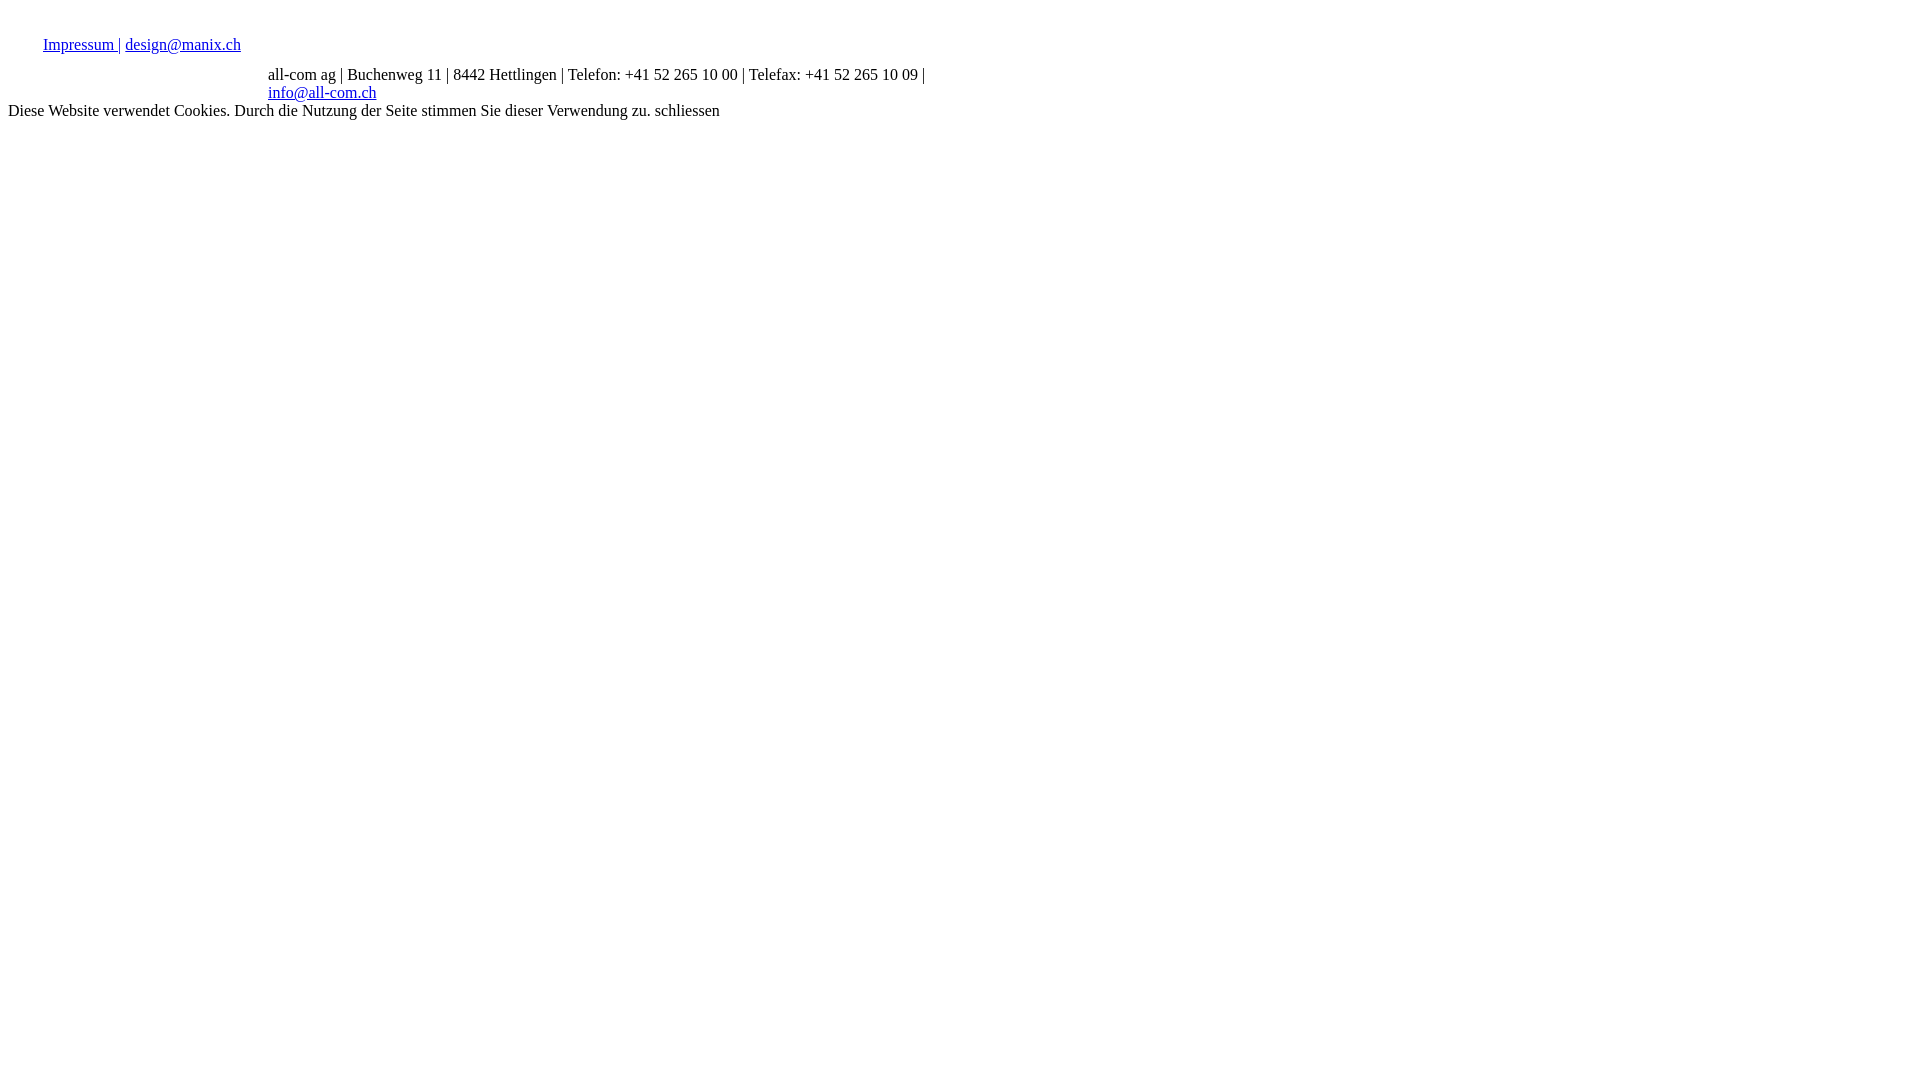  I want to click on Impressum |, so click(82, 44).